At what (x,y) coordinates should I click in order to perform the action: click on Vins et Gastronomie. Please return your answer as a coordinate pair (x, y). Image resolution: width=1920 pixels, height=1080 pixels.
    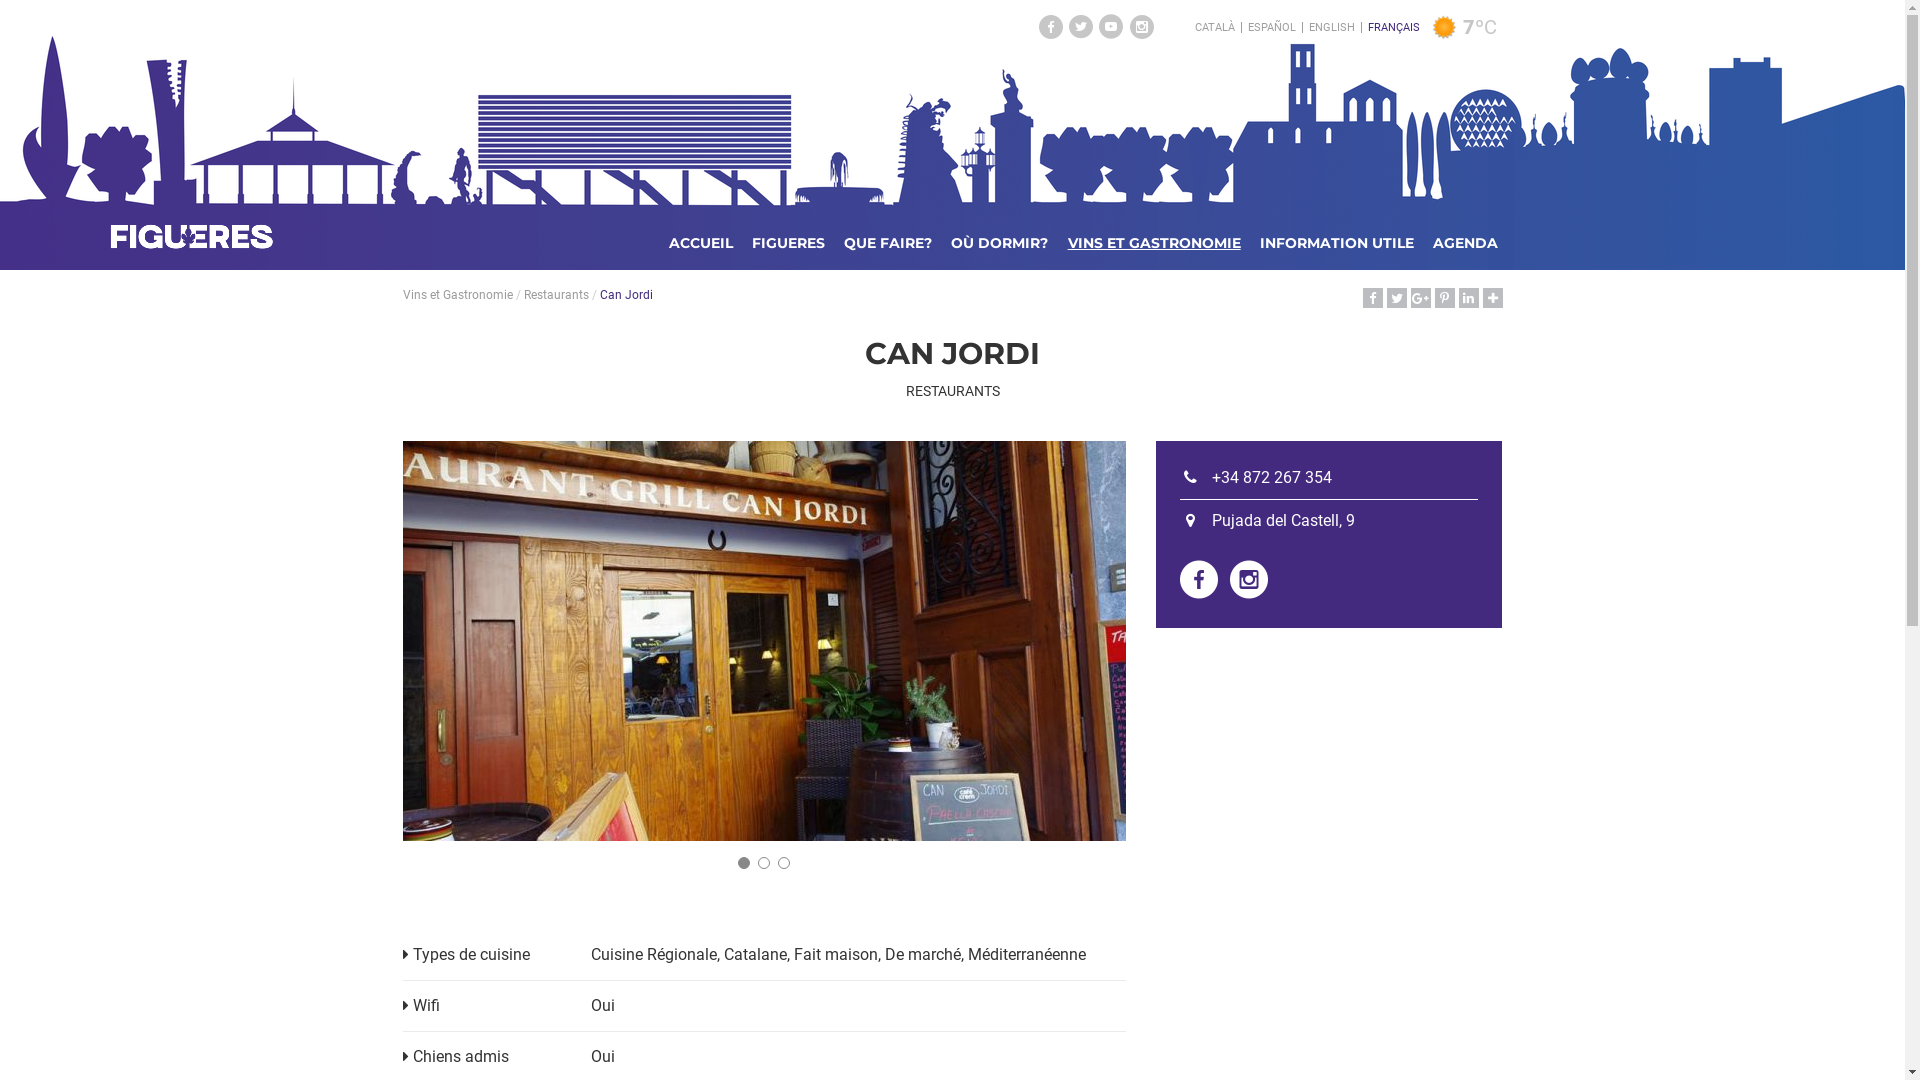
    Looking at the image, I should click on (457, 295).